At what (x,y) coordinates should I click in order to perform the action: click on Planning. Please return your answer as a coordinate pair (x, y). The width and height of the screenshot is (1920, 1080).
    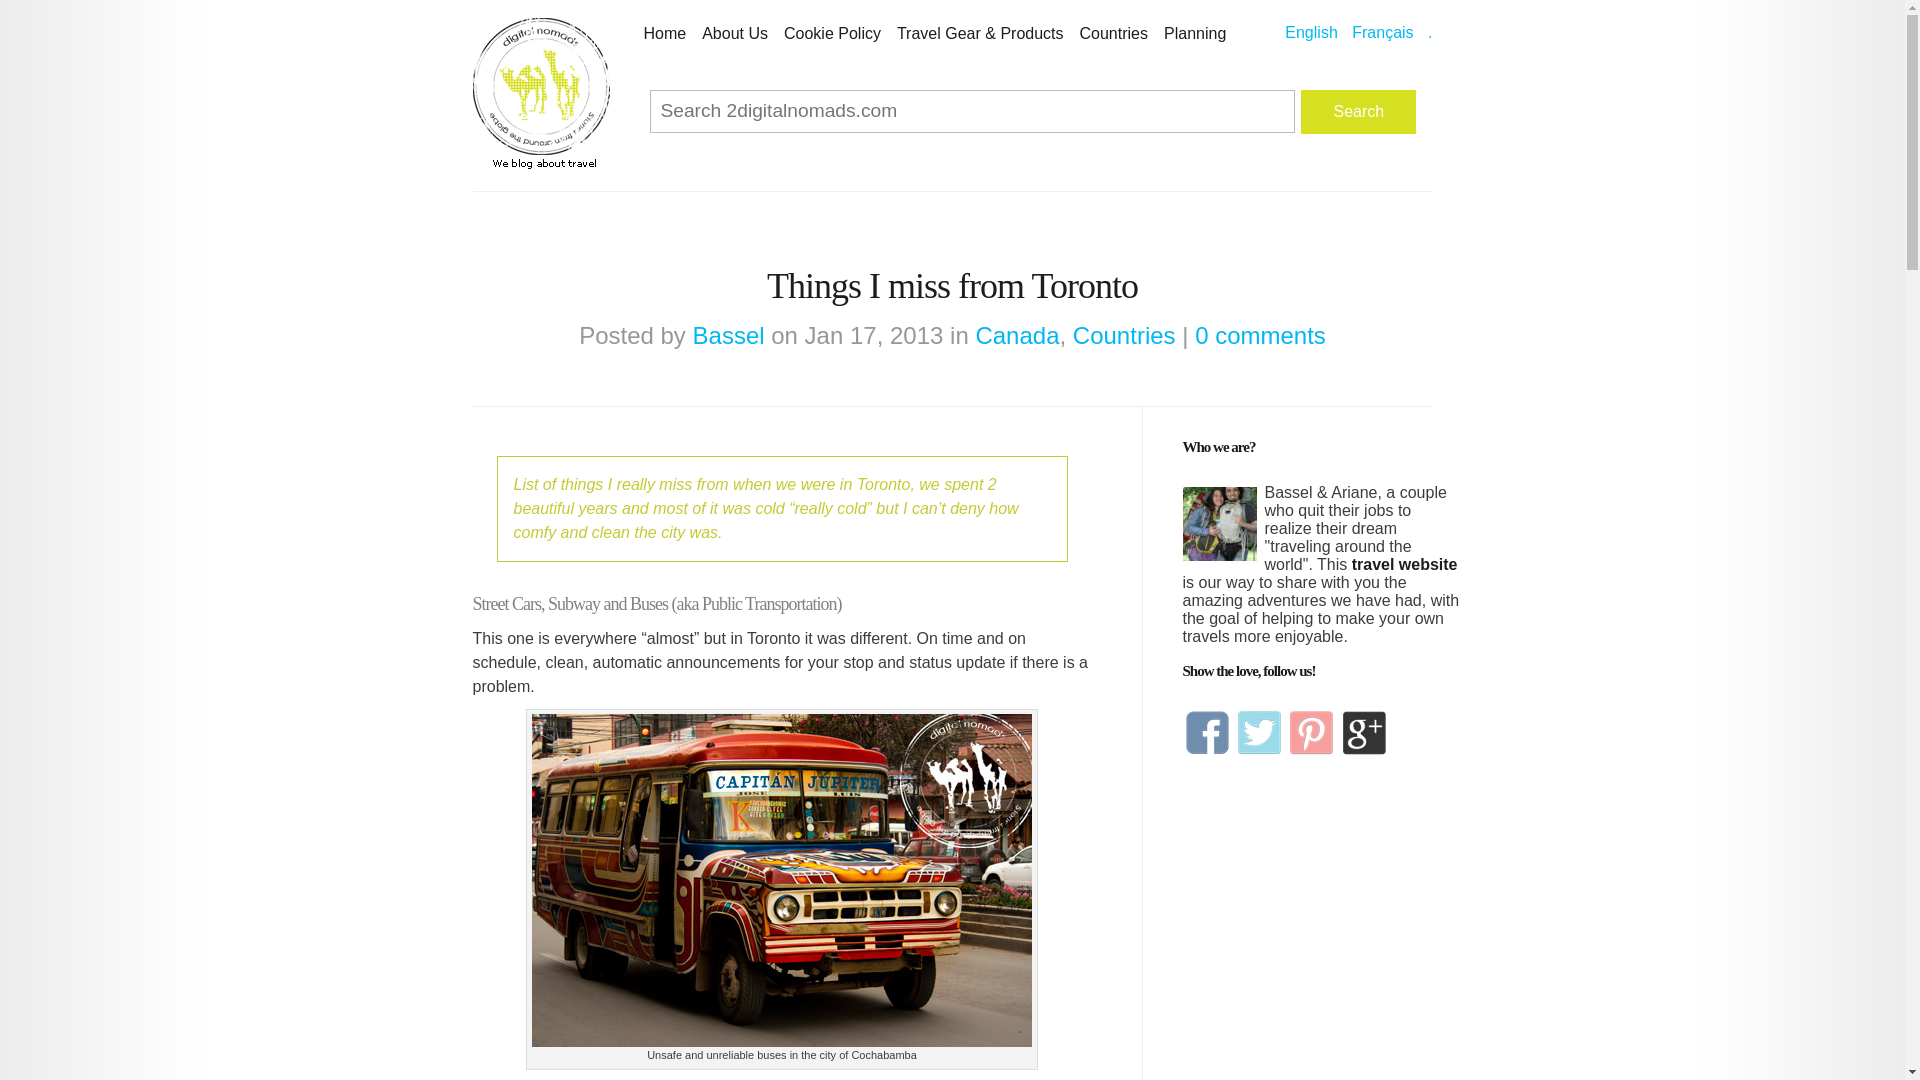
    Looking at the image, I should click on (1195, 34).